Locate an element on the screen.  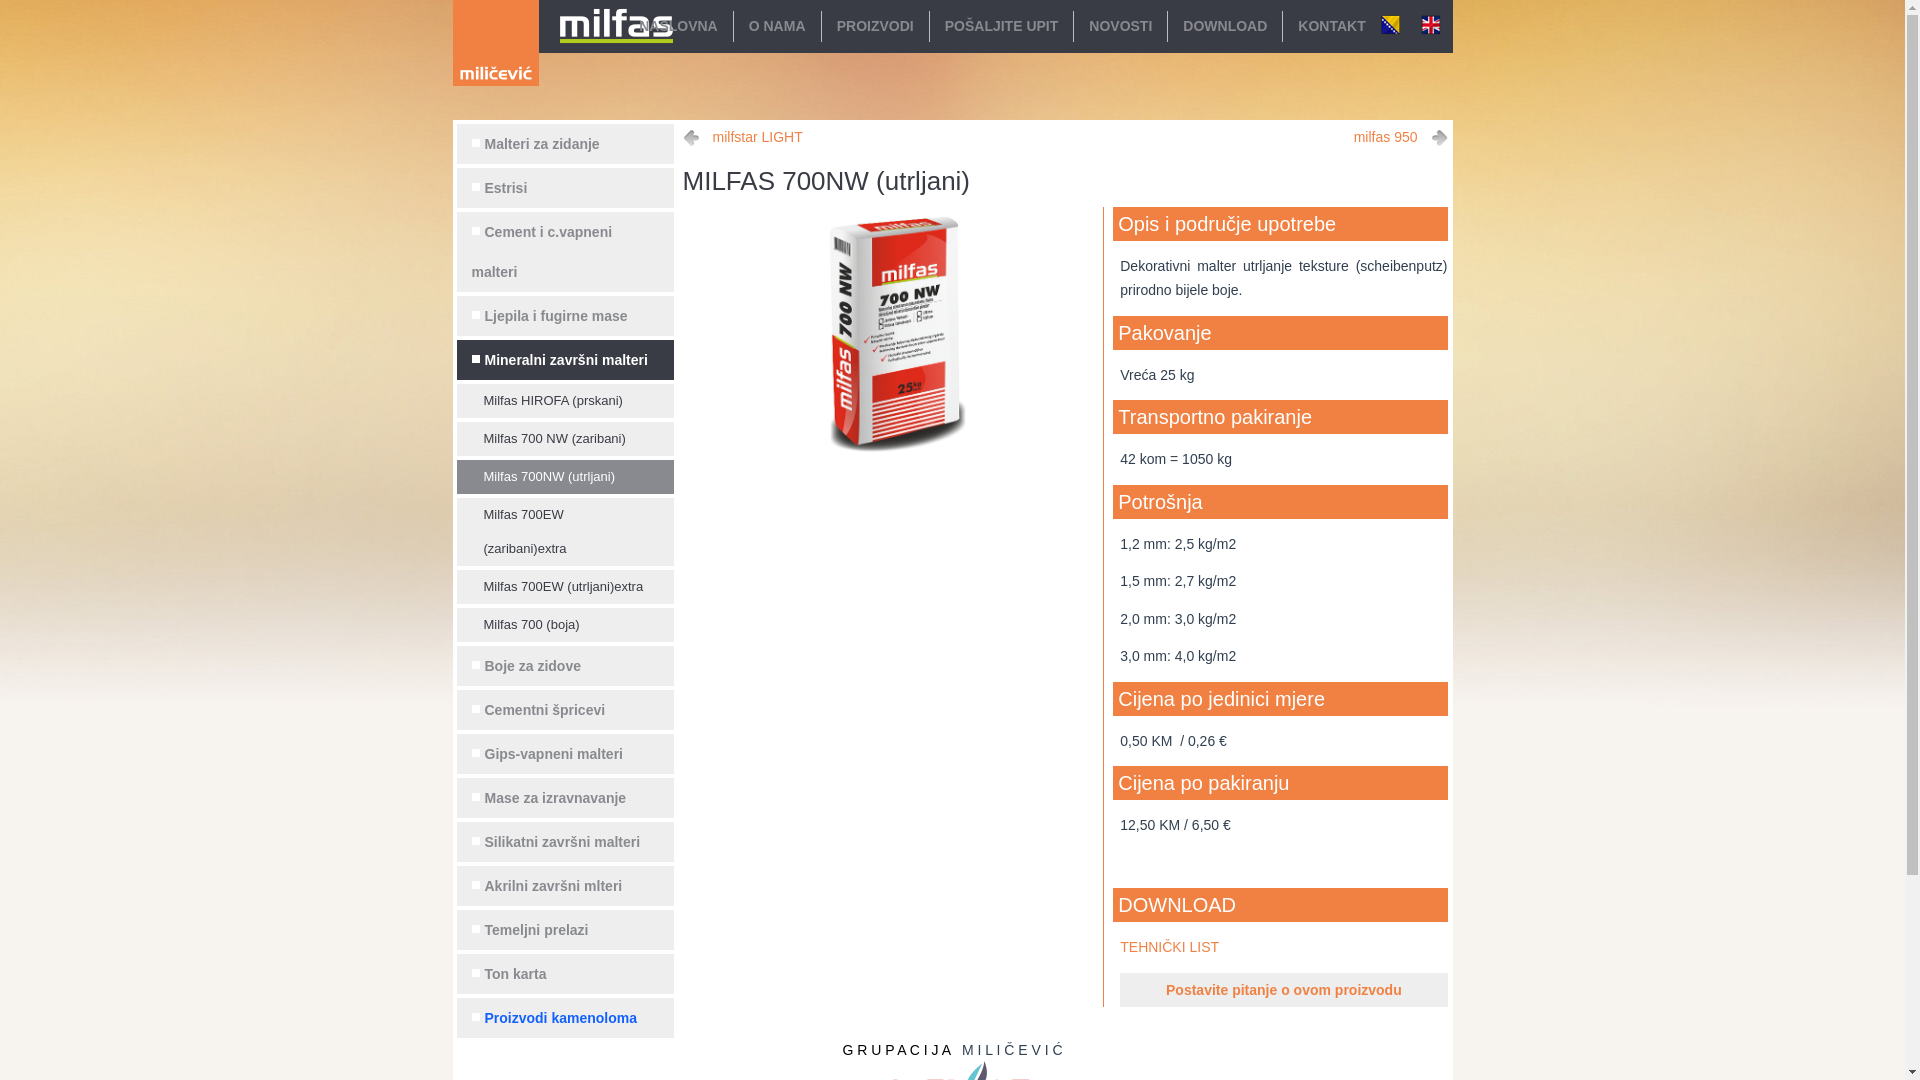
Cement i c.vapneni malteri is located at coordinates (564, 252).